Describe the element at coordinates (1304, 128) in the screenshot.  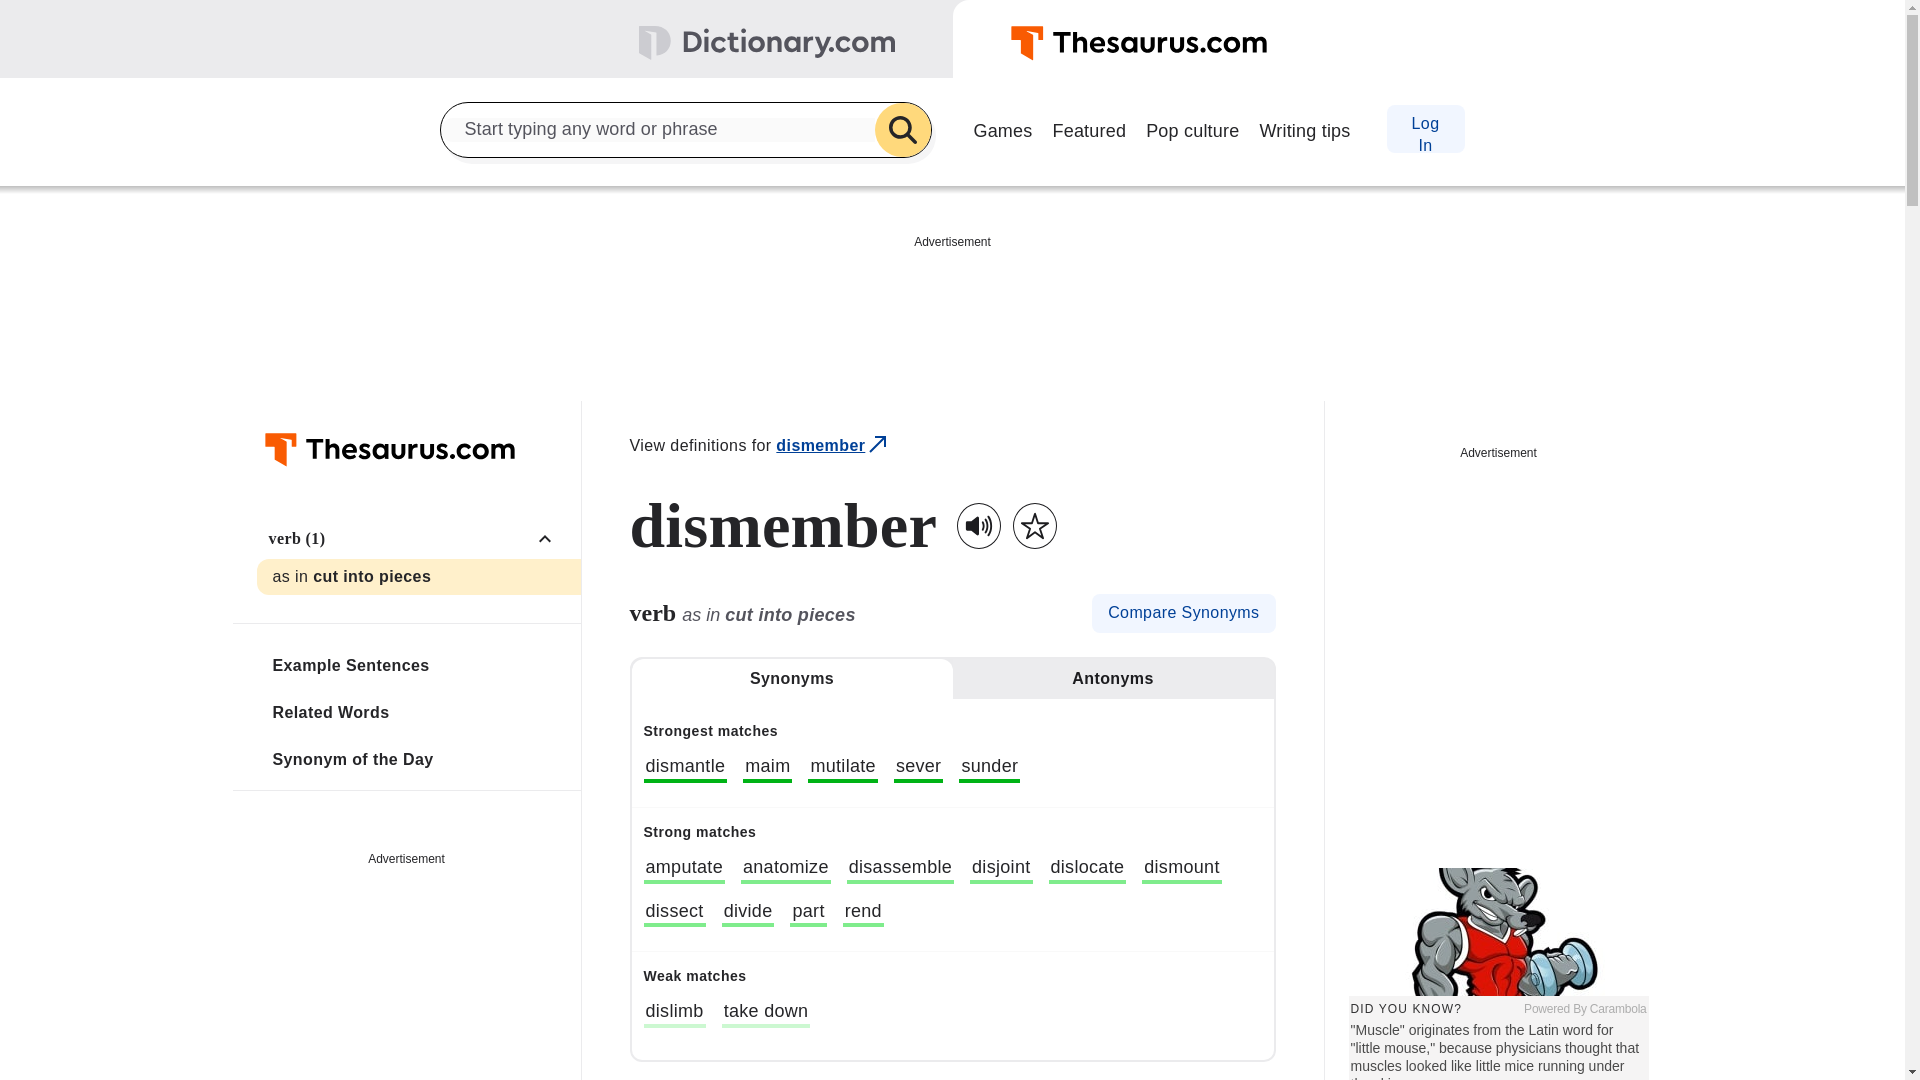
I see `Writing tips` at that location.